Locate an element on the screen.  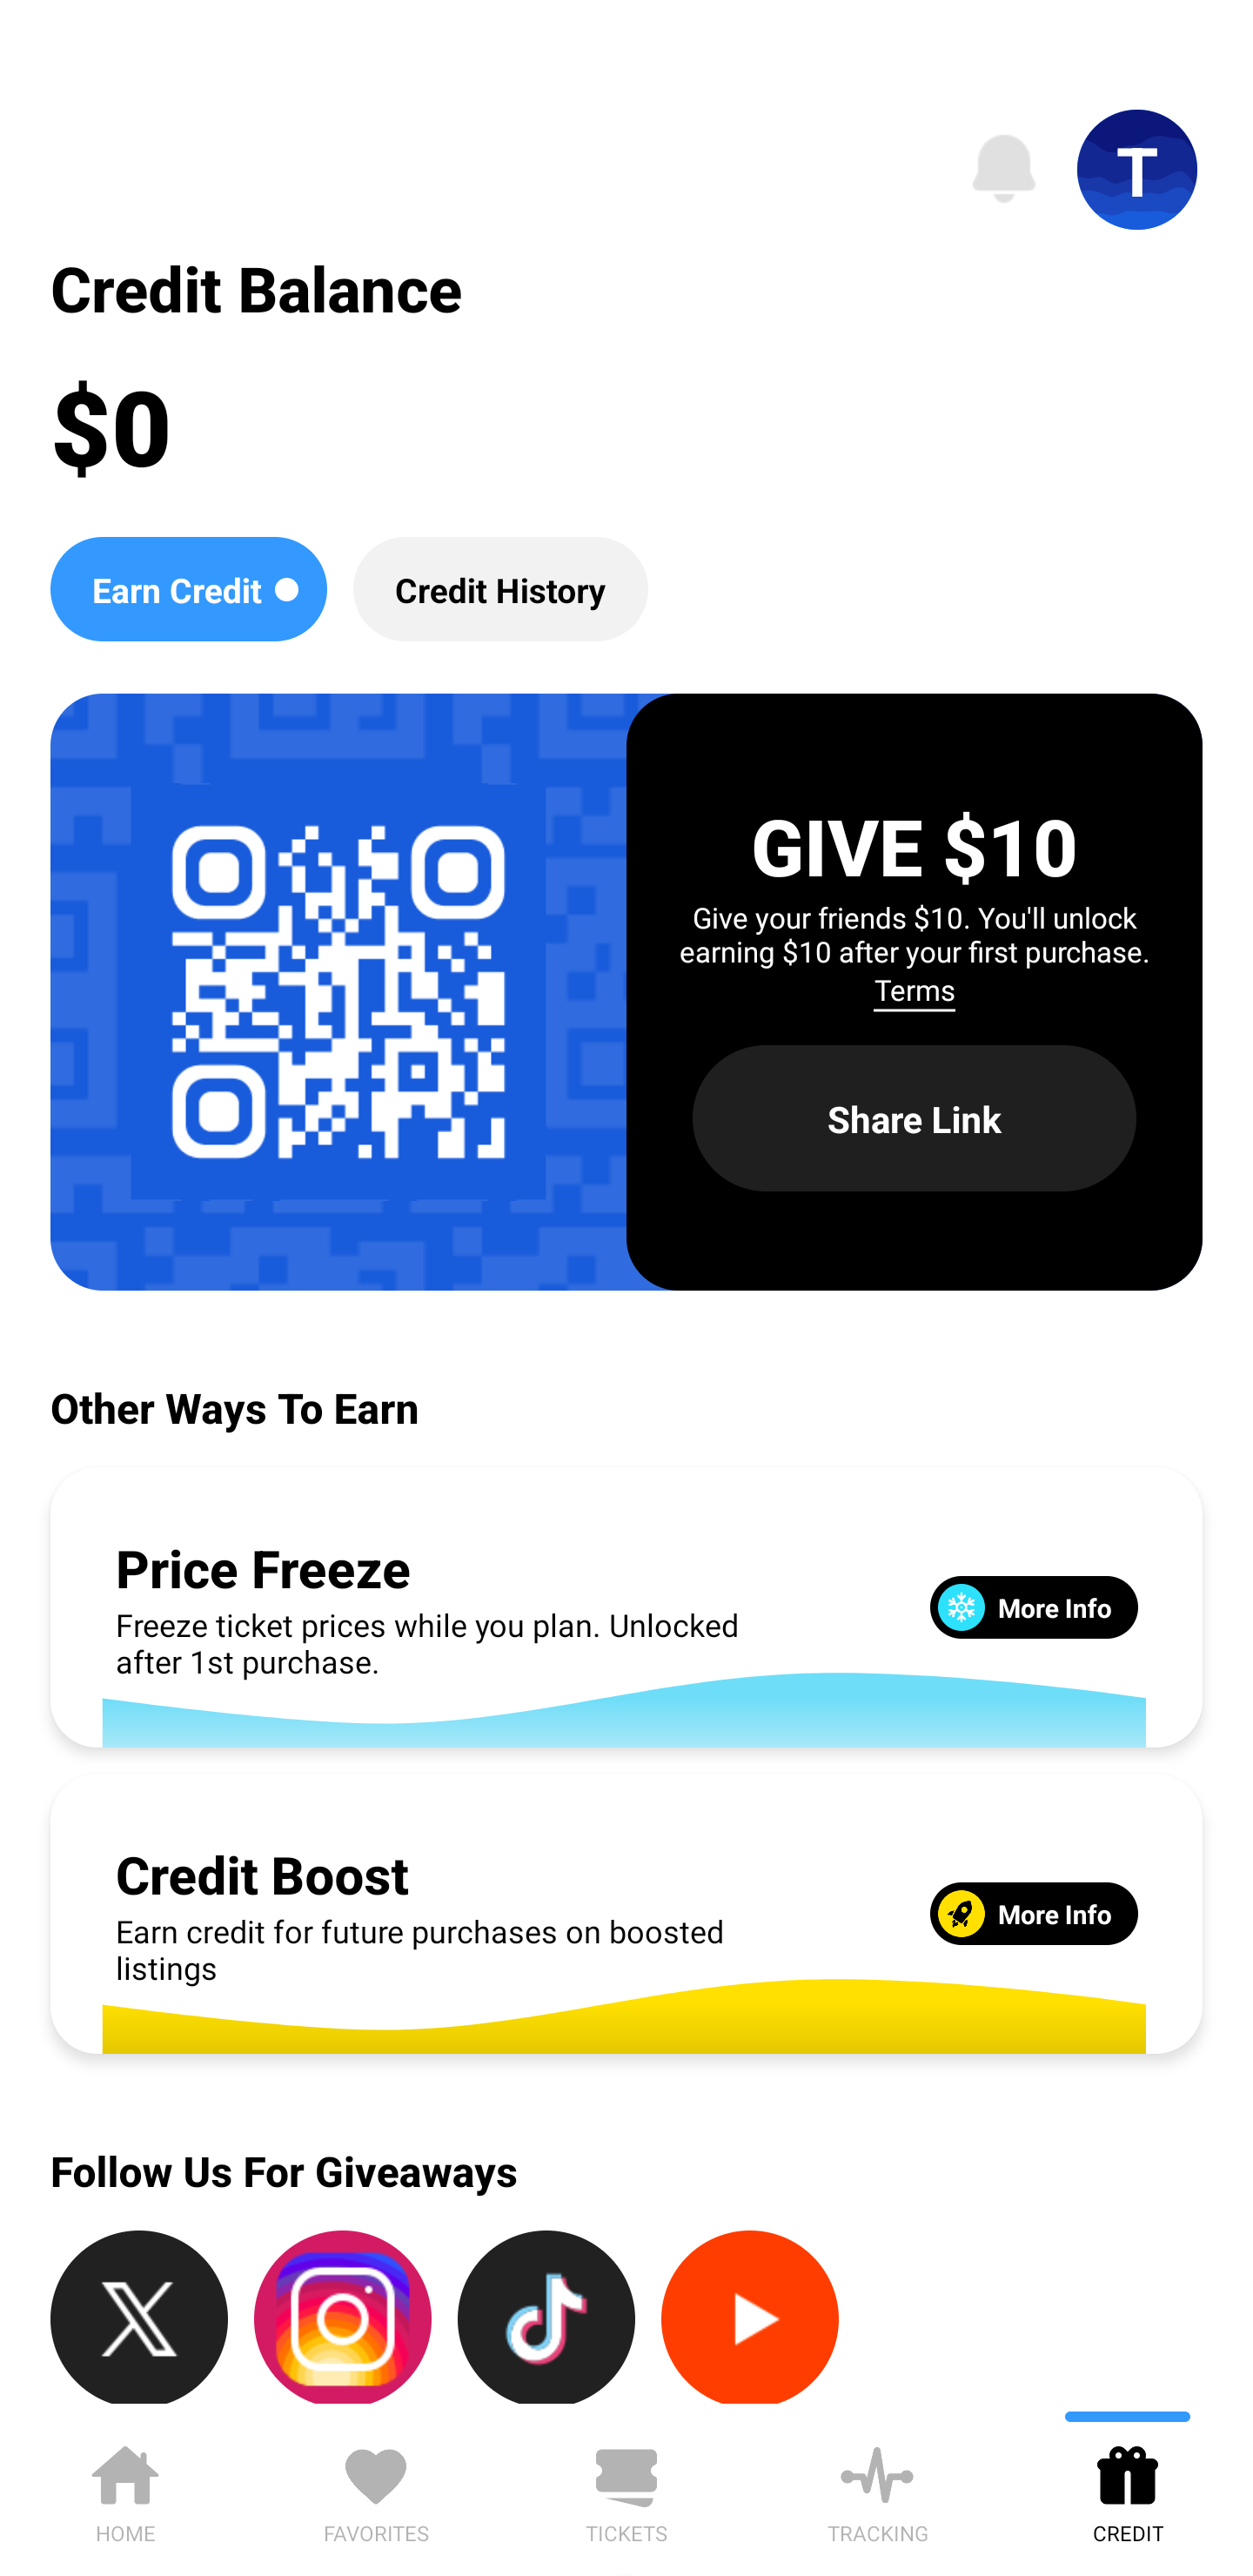
YouTube is located at coordinates (750, 2317).